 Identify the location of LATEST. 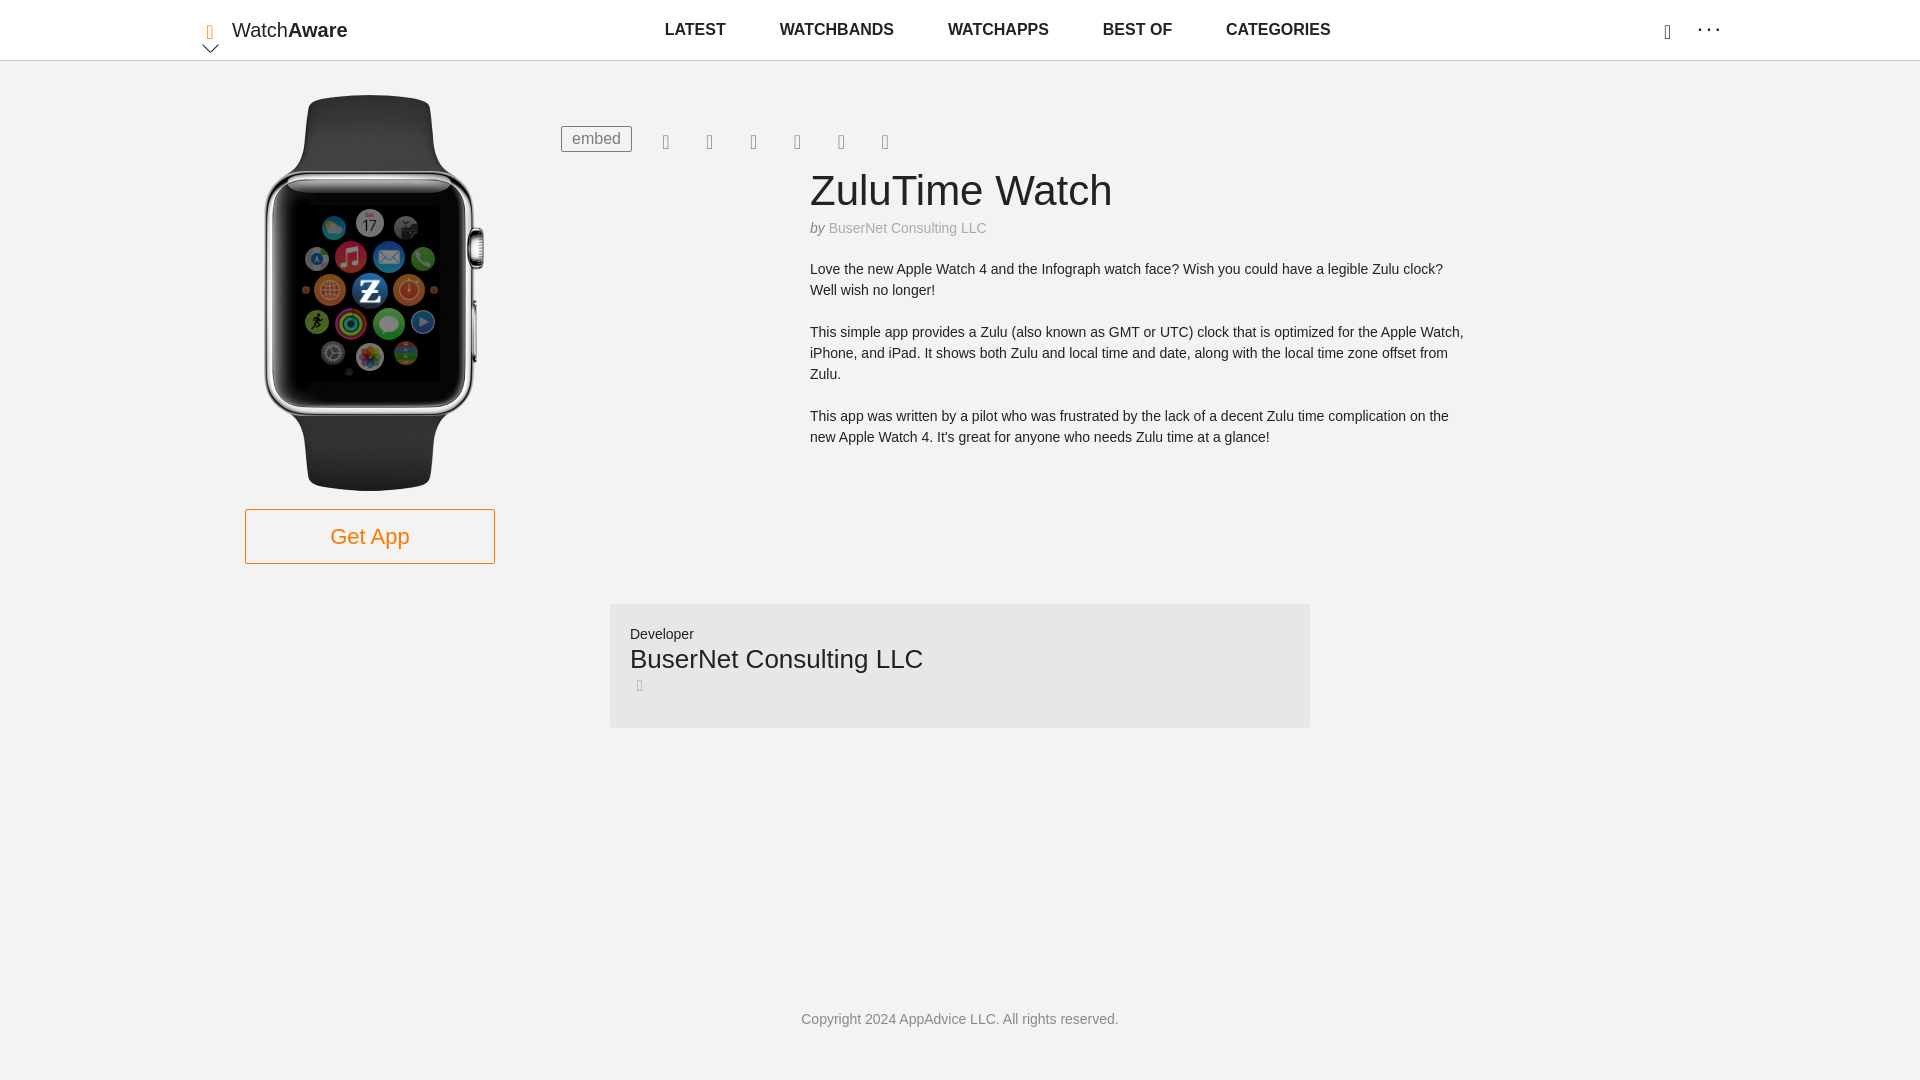
(694, 30).